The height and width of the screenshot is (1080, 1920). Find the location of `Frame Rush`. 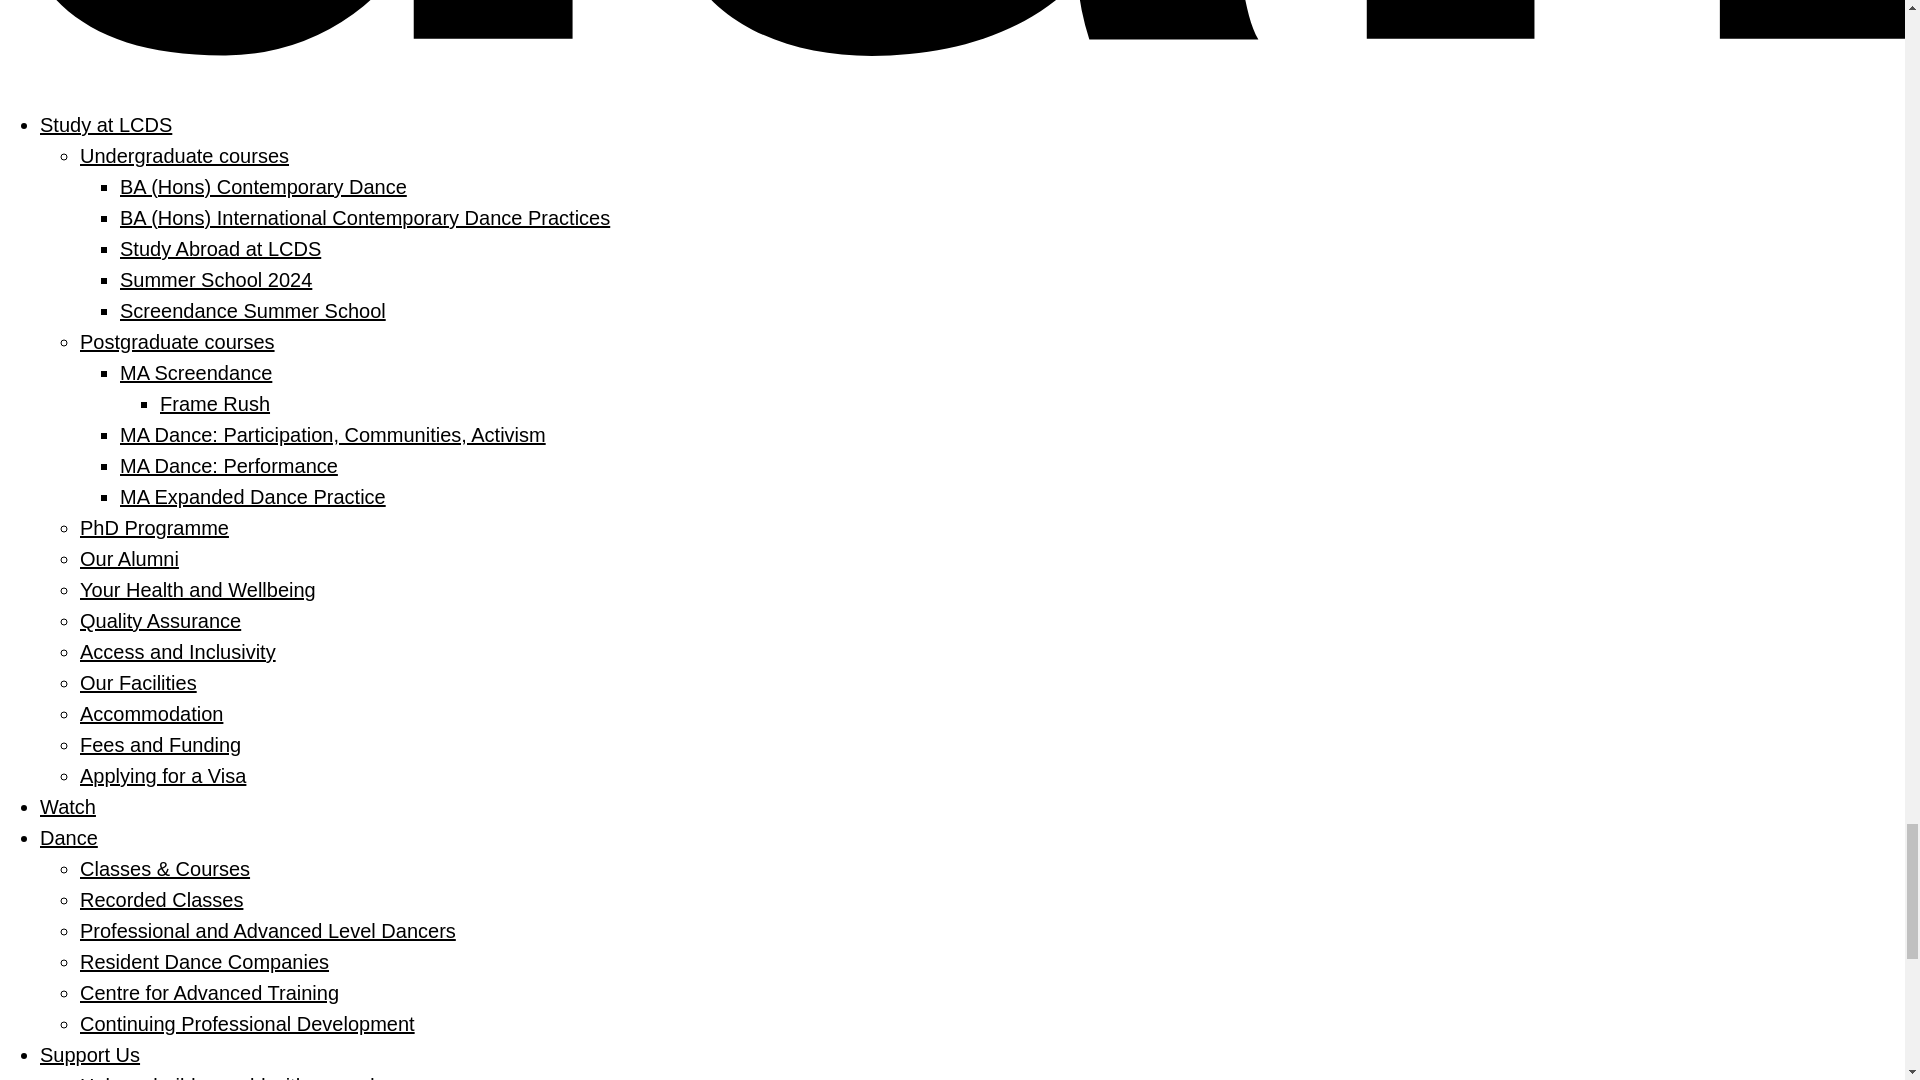

Frame Rush is located at coordinates (214, 404).